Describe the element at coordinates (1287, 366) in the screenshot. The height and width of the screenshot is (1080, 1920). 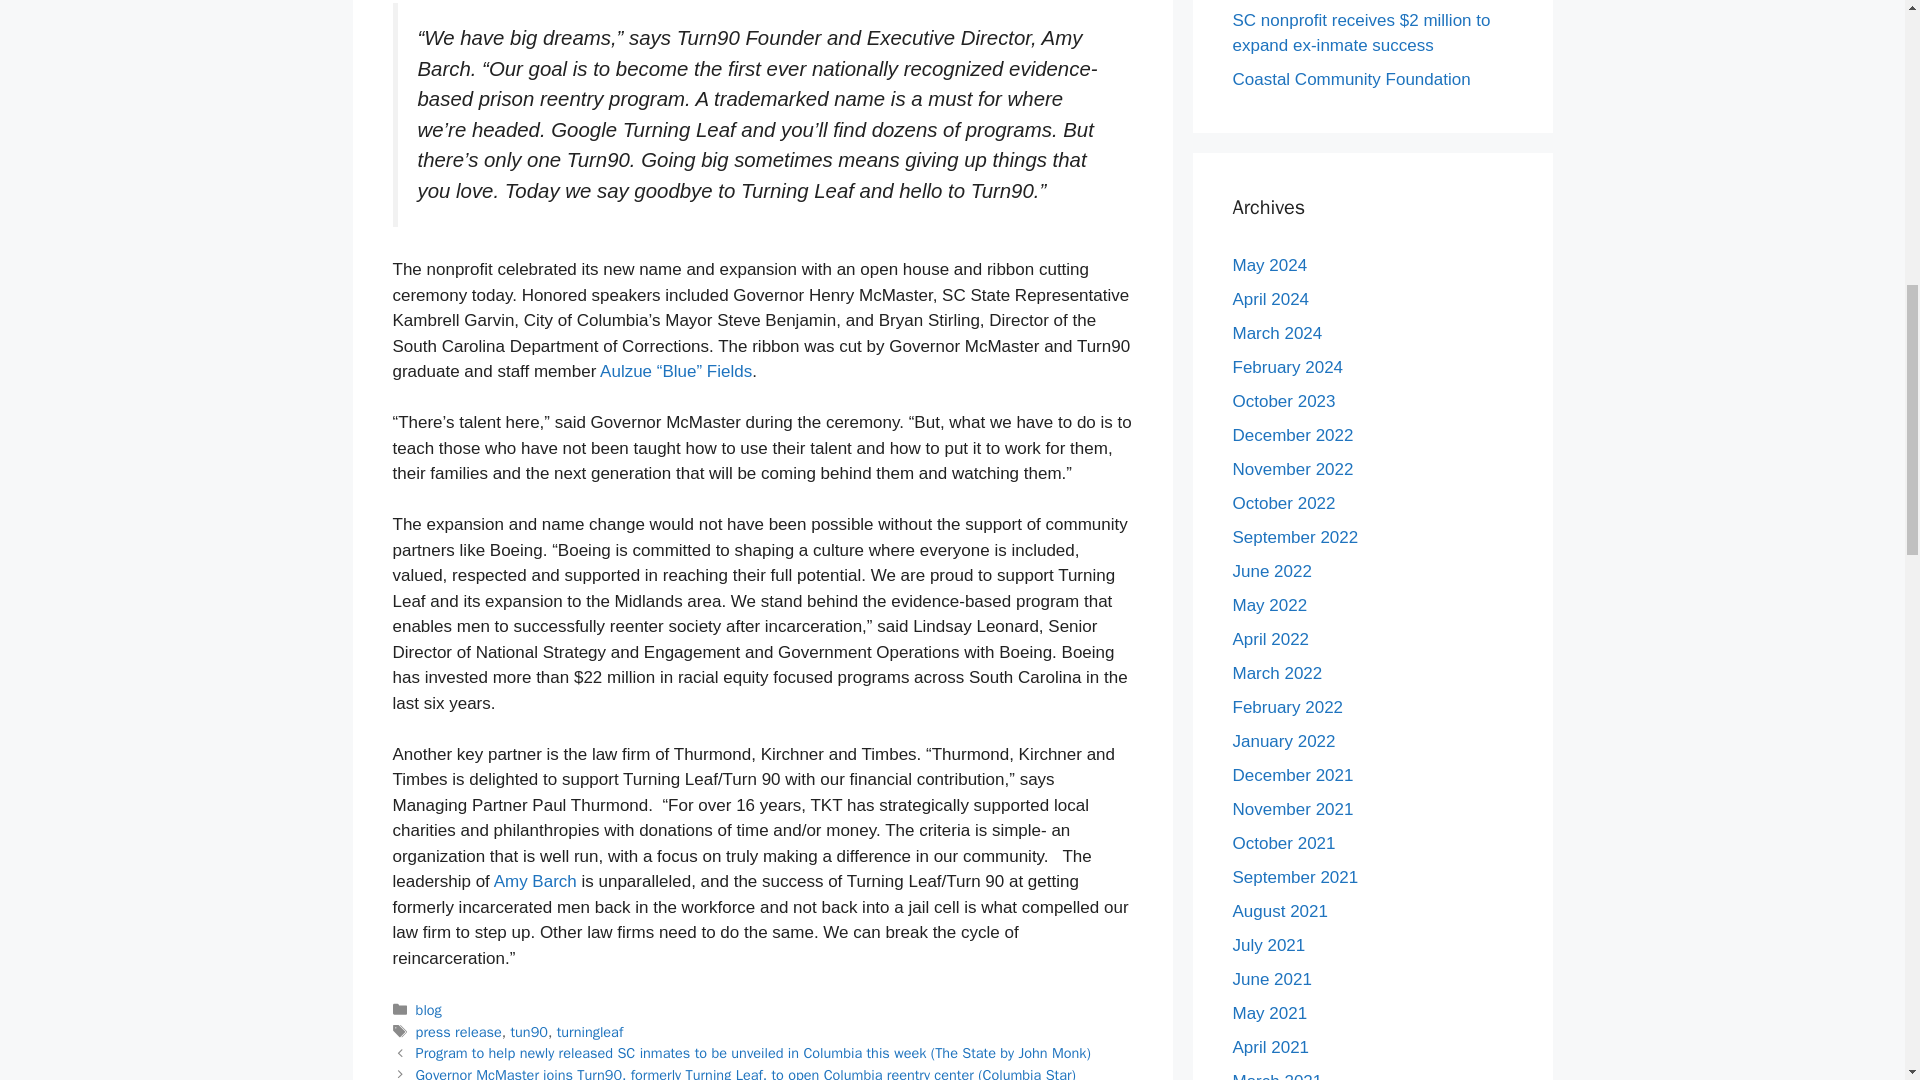
I see `February 2024` at that location.